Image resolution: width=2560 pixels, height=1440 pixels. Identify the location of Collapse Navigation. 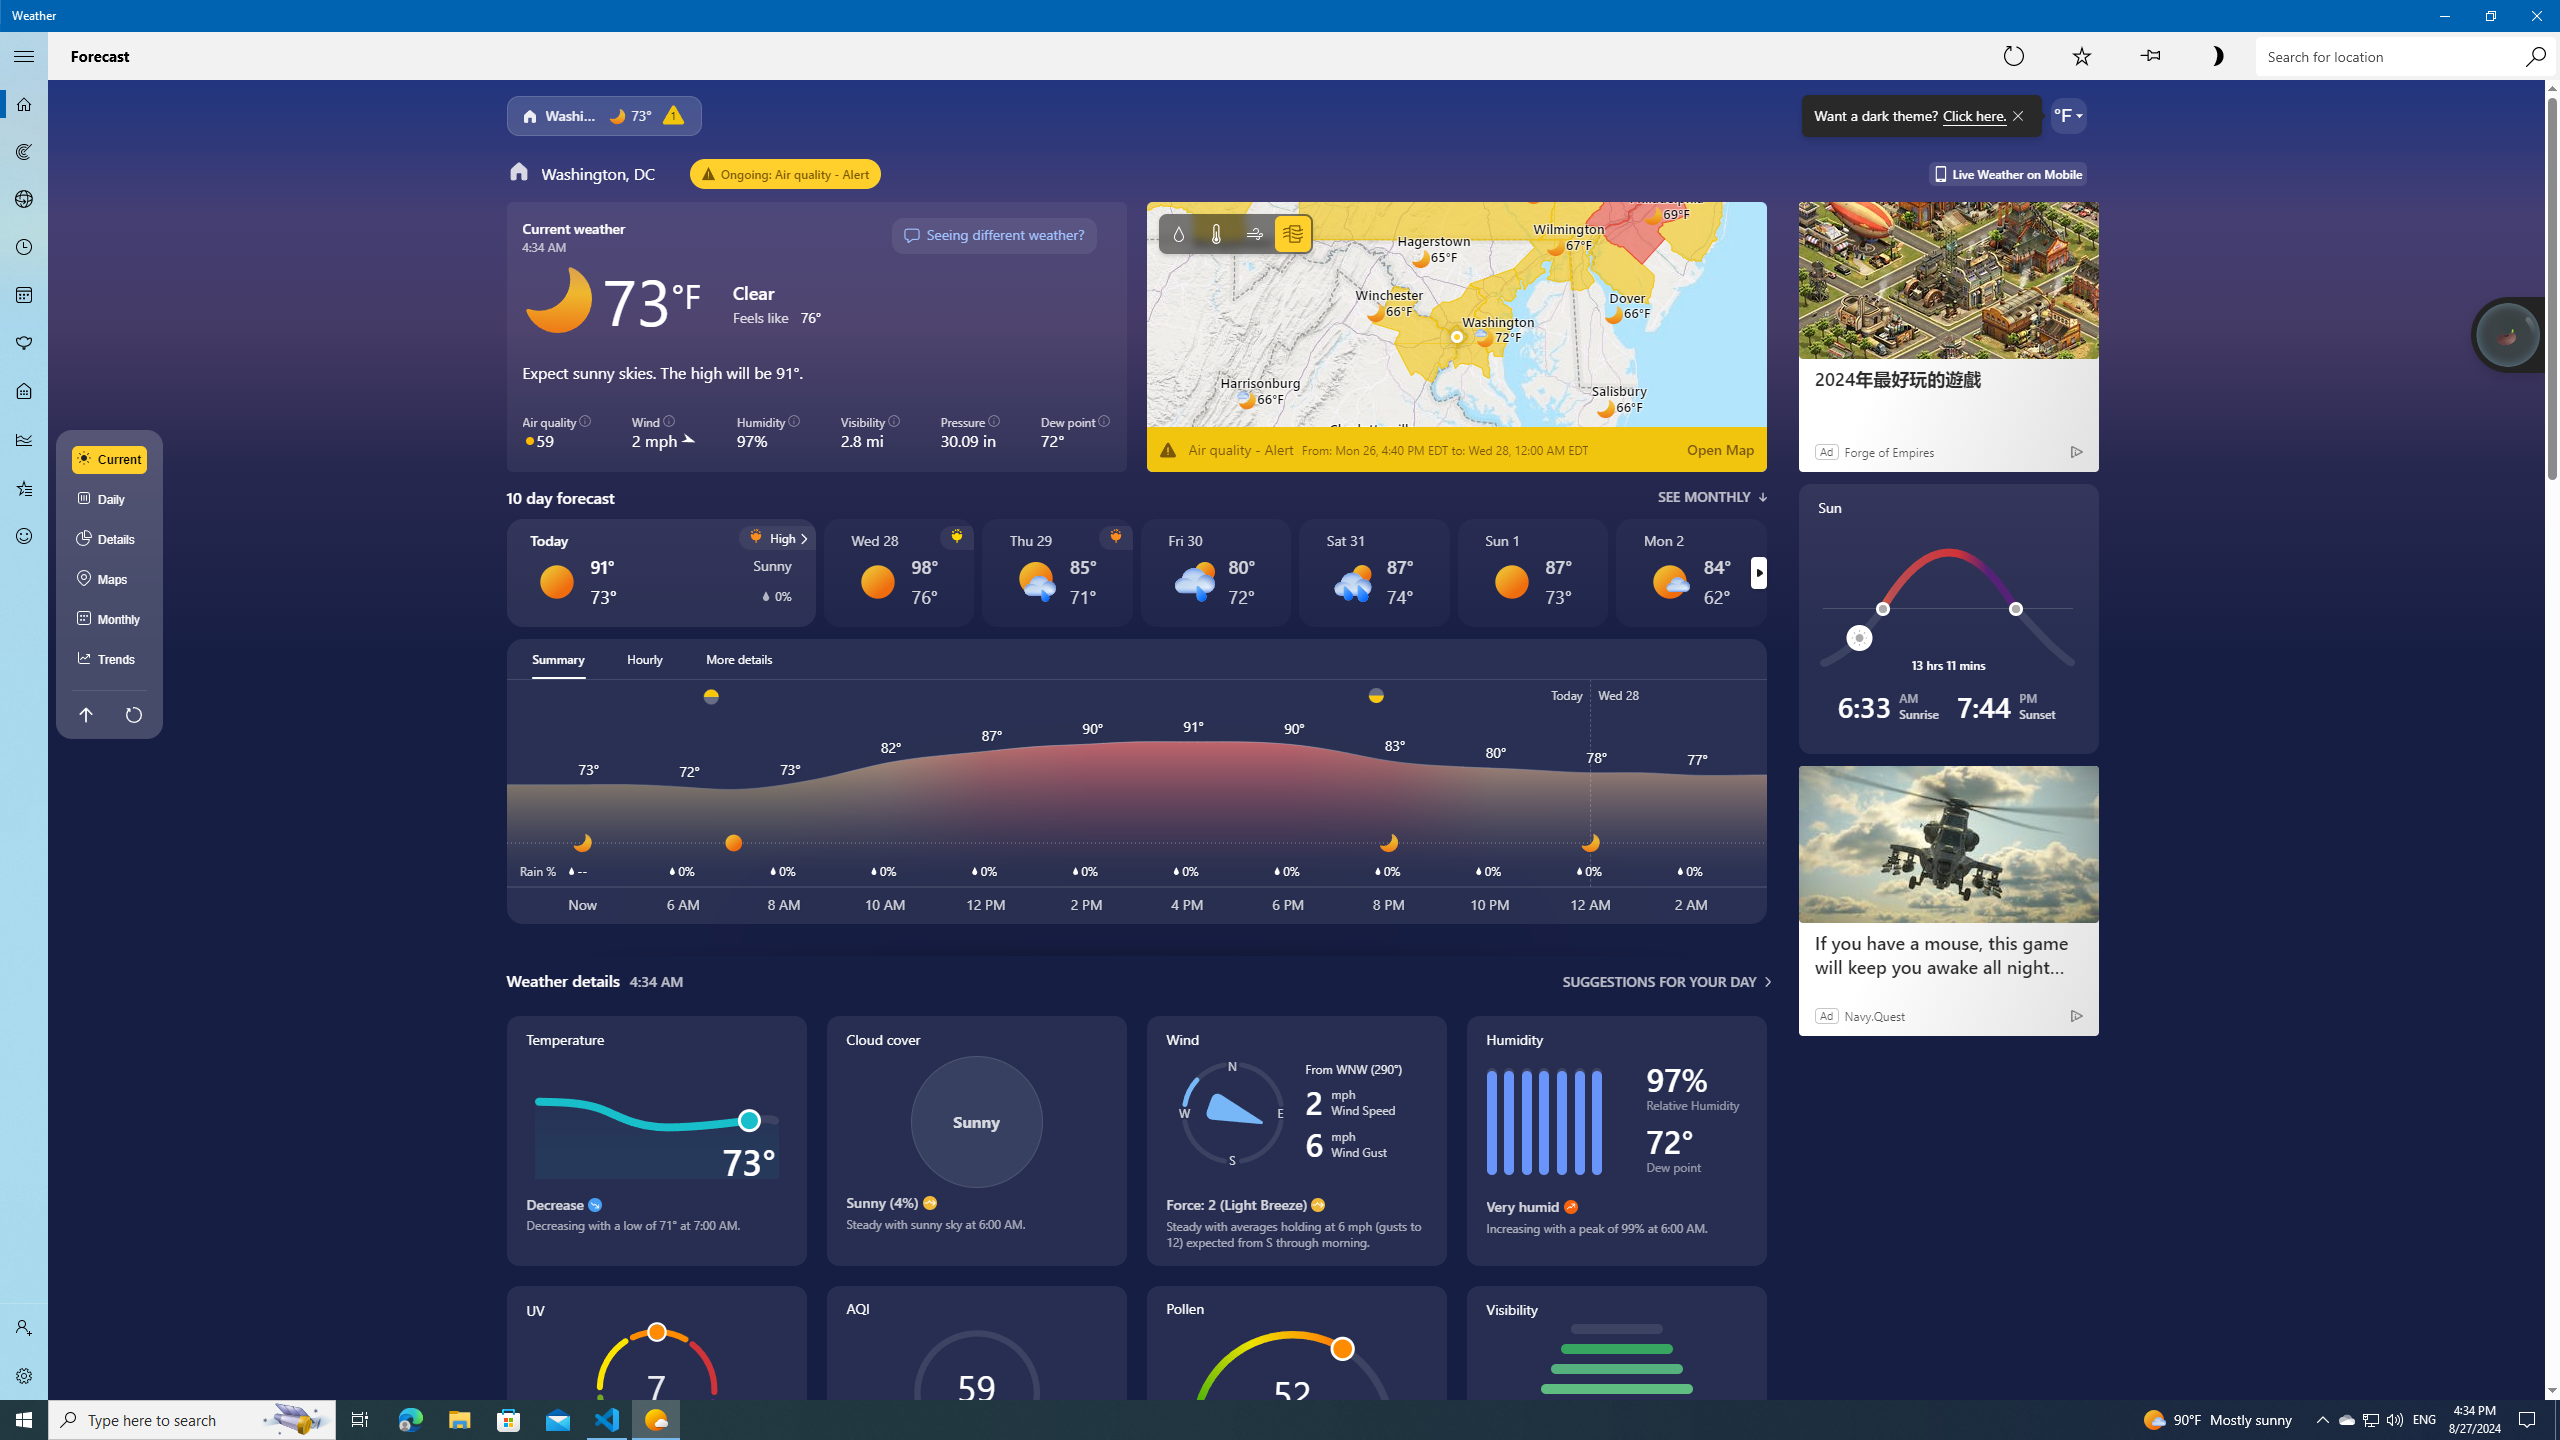
(24, 56).